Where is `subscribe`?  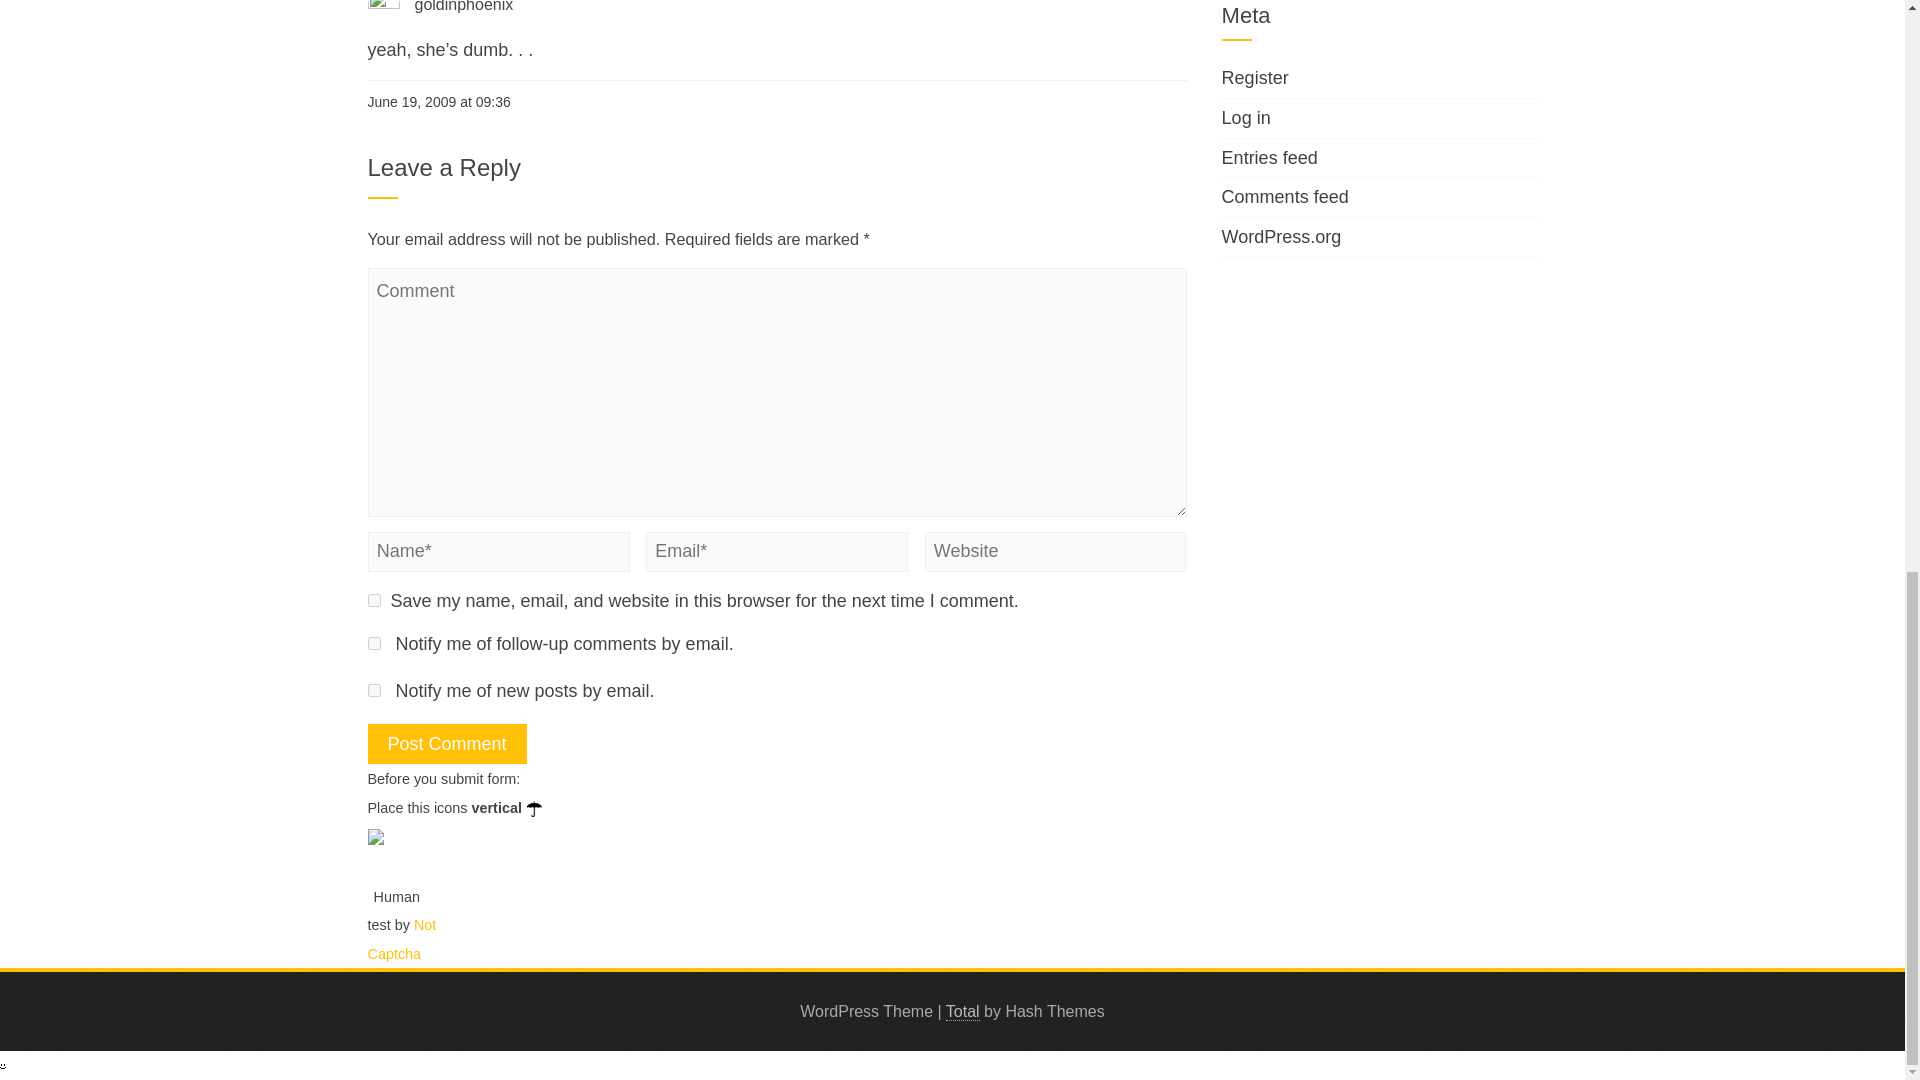
subscribe is located at coordinates (374, 690).